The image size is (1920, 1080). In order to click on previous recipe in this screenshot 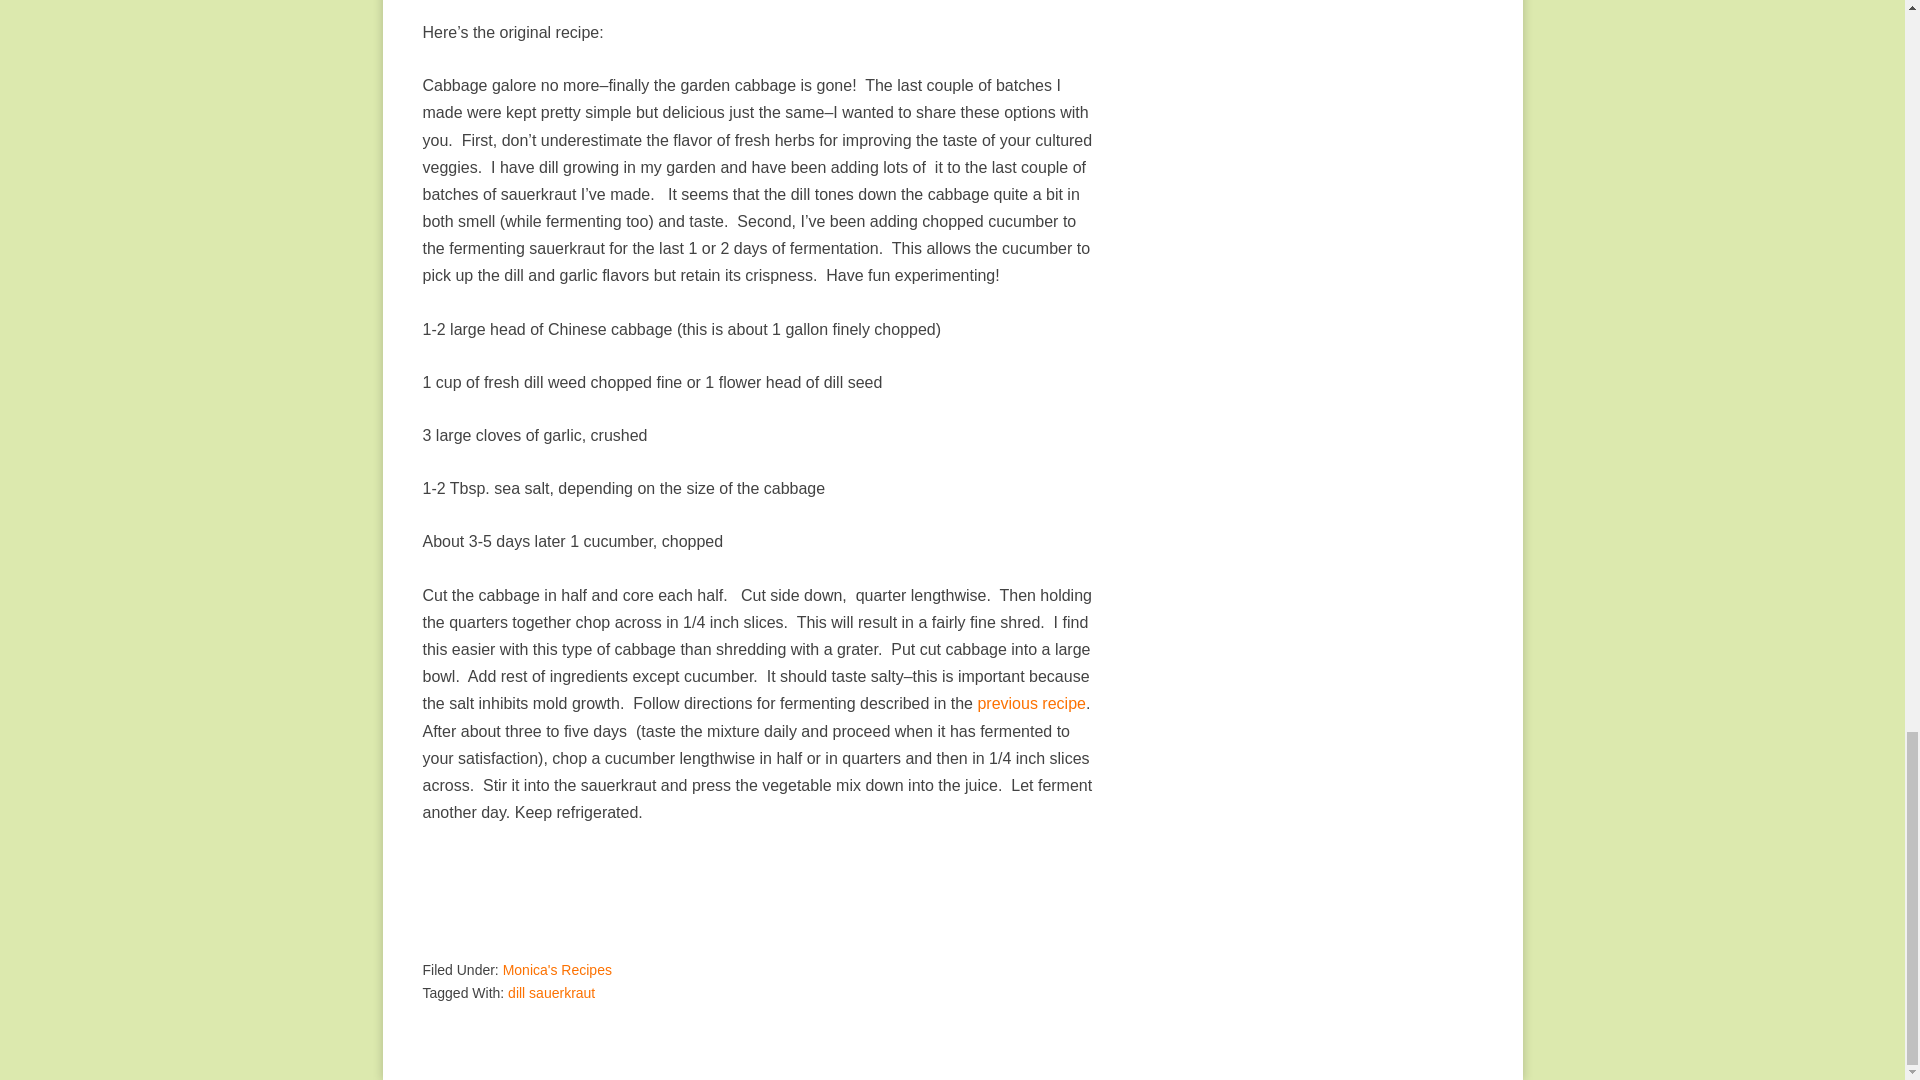, I will do `click(1030, 703)`.